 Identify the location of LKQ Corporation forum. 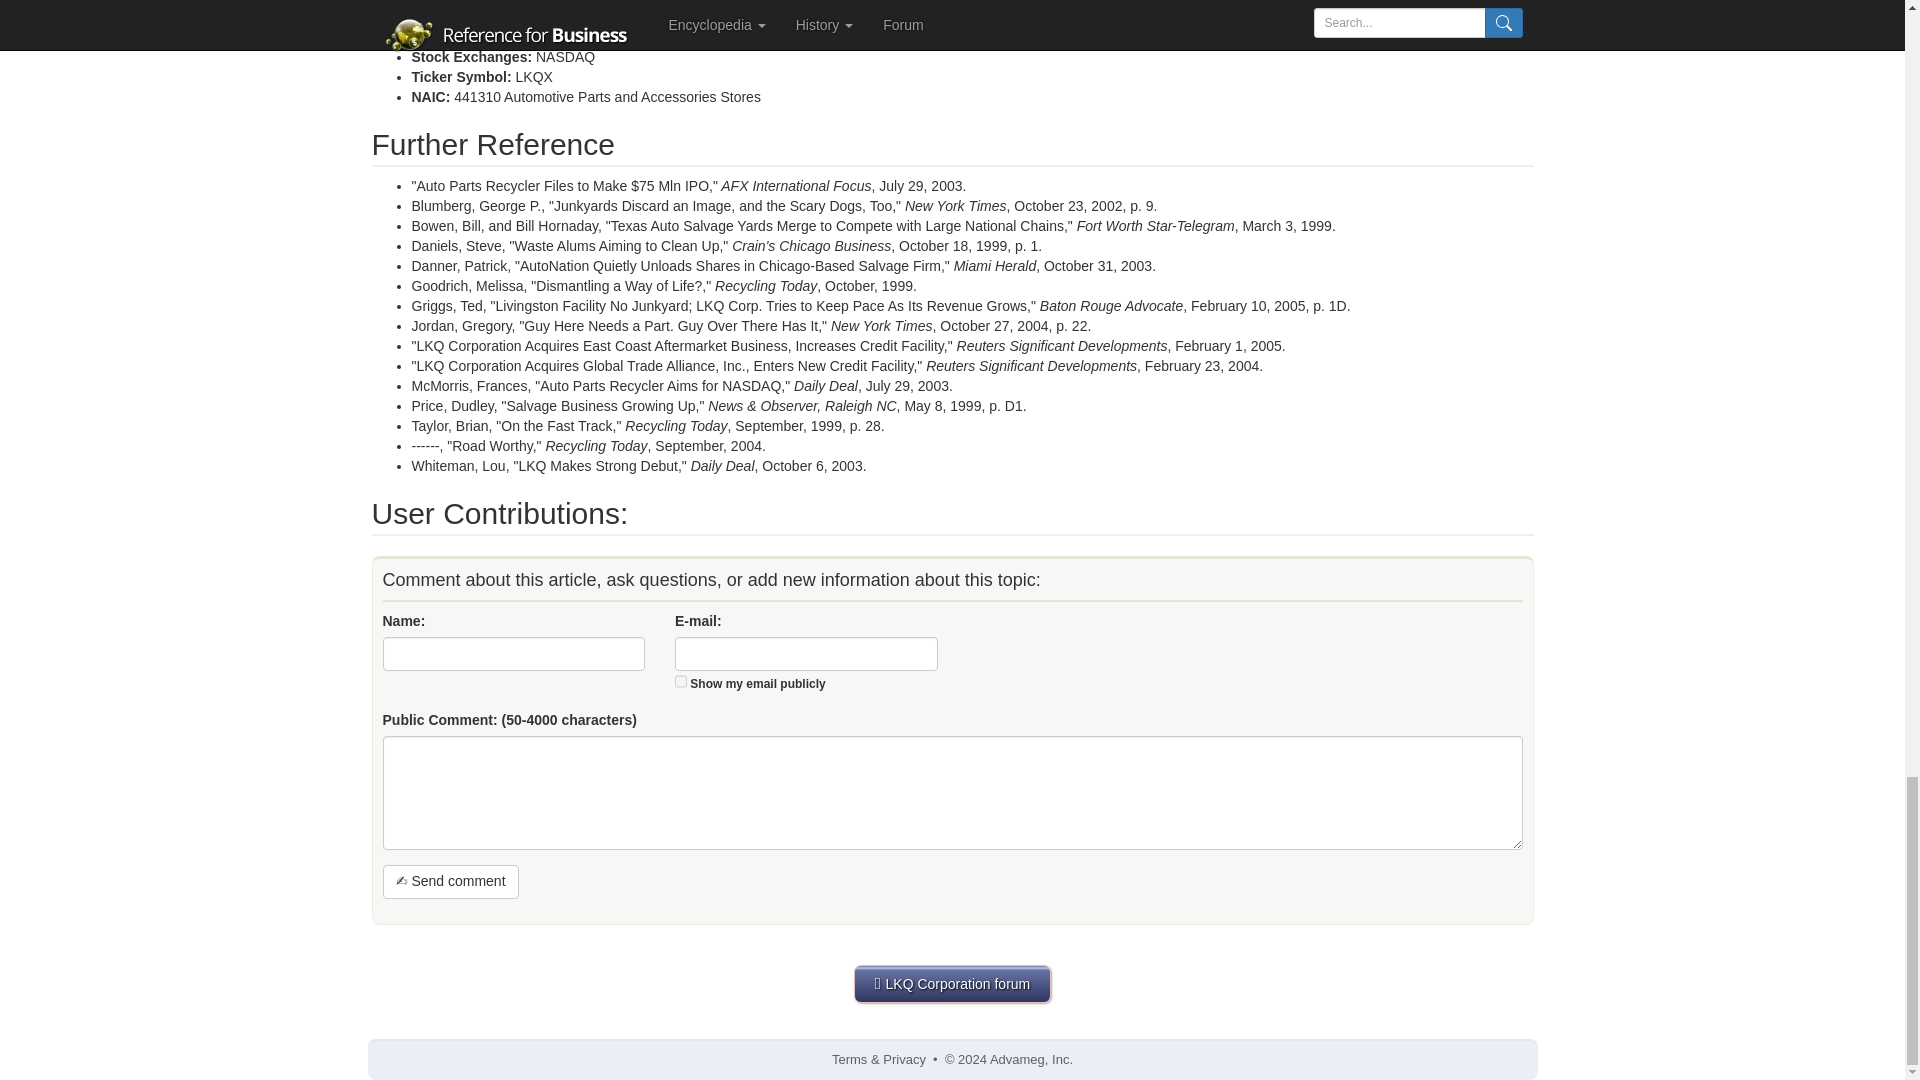
(953, 984).